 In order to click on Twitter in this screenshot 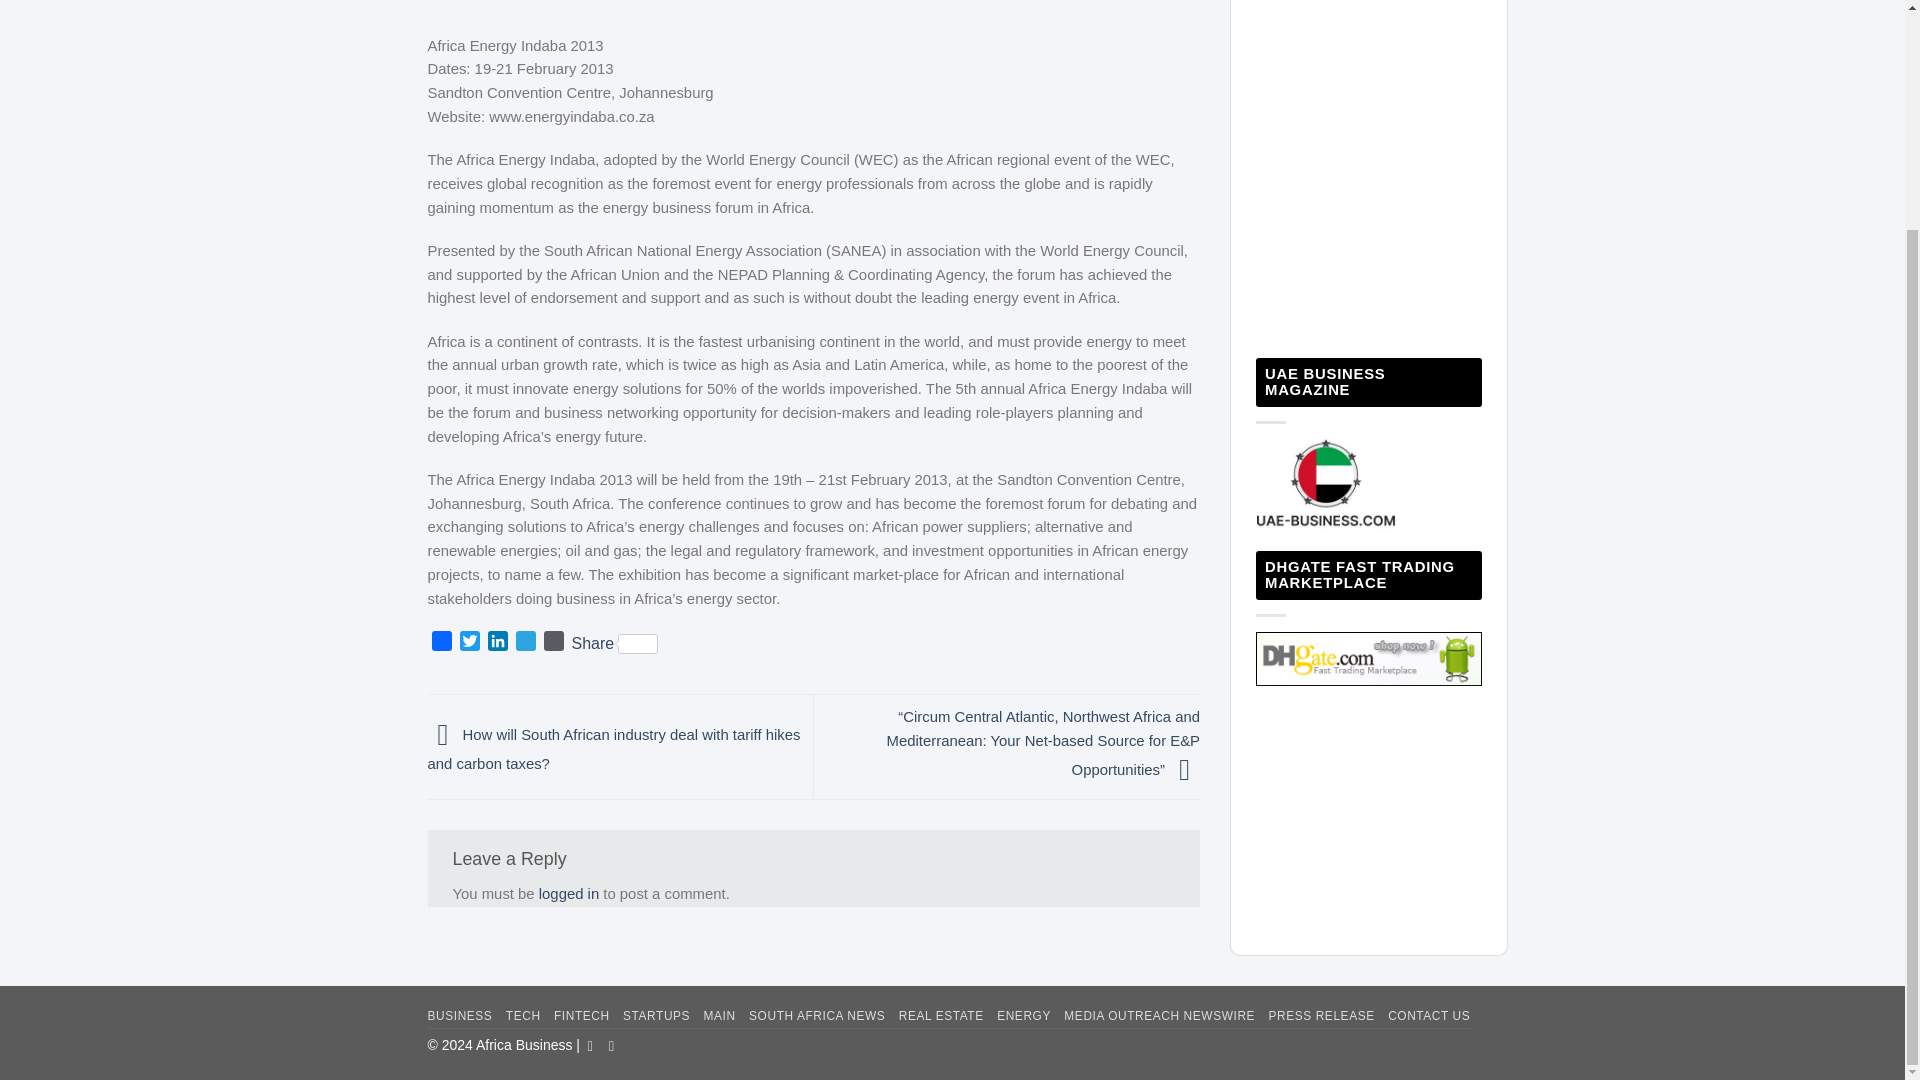, I will do `click(470, 642)`.